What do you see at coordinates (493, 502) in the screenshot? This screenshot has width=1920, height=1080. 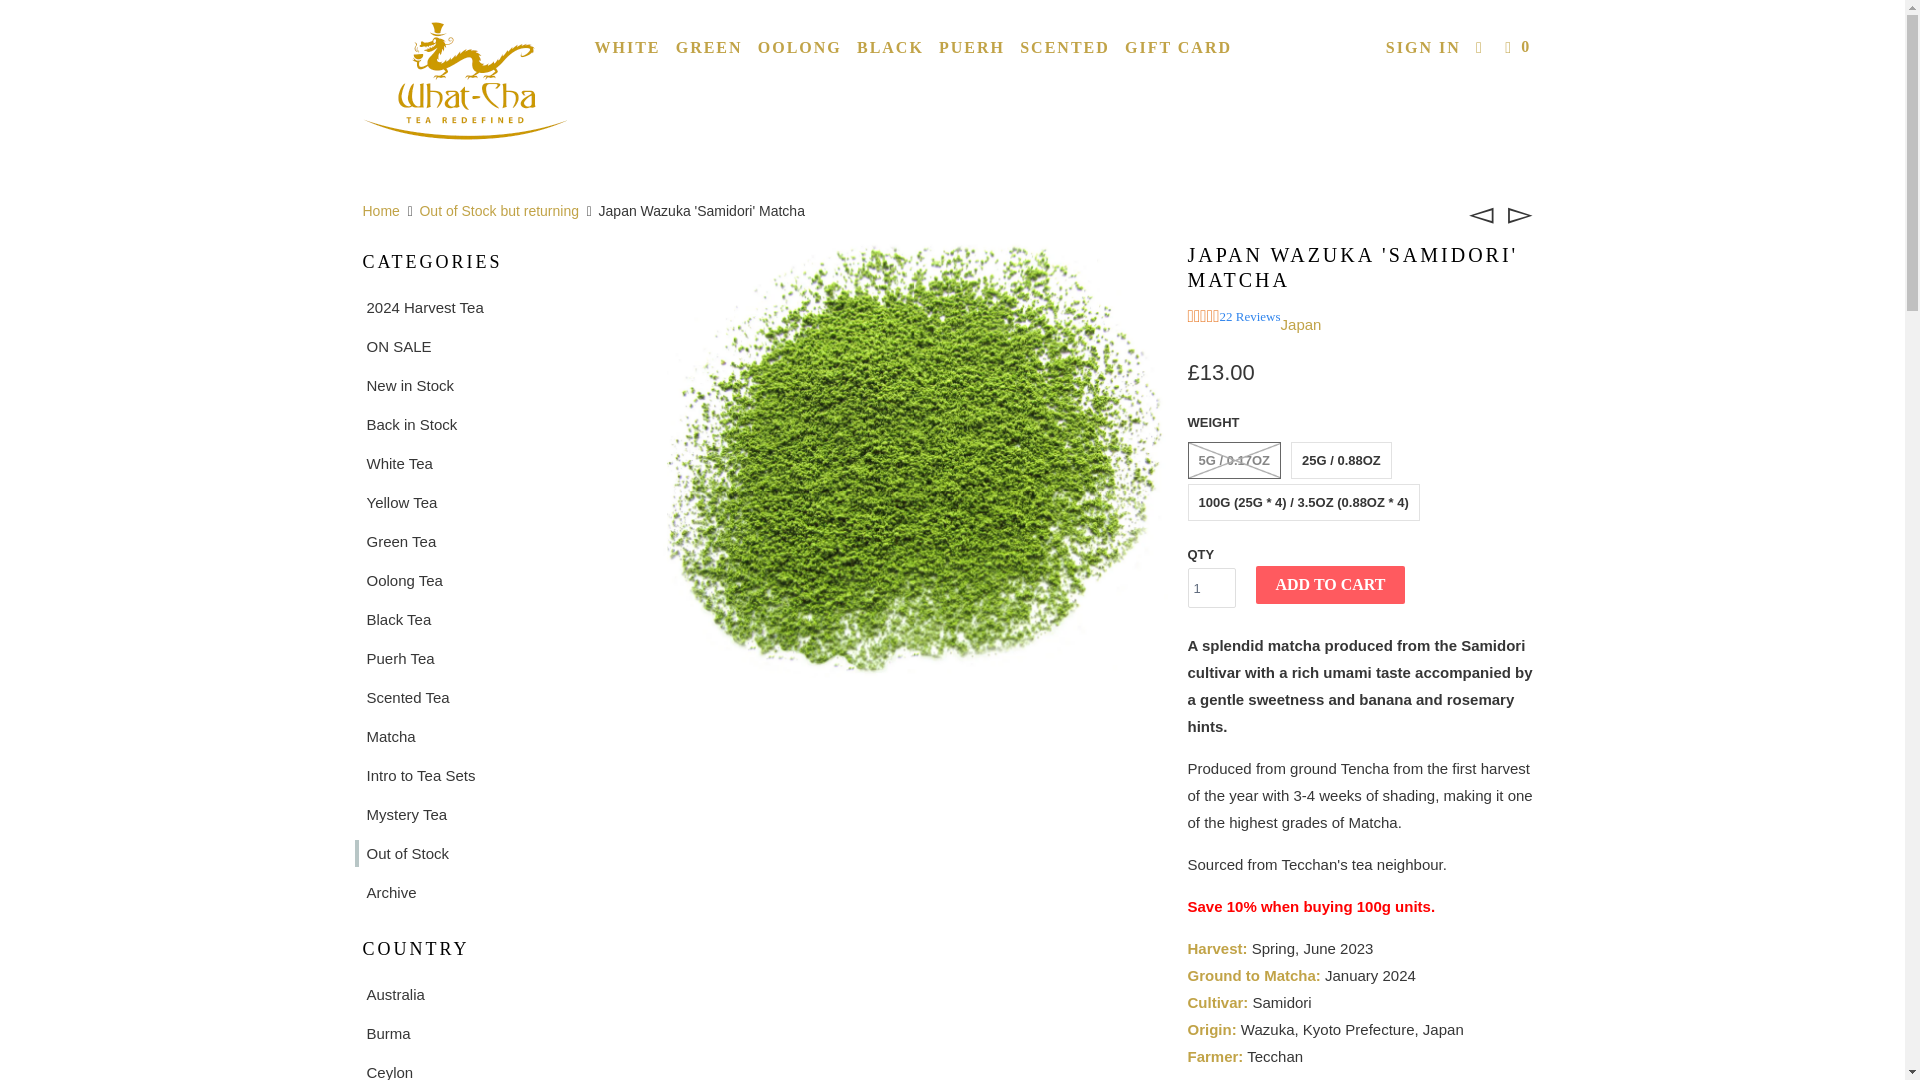 I see `Yellow Tea` at bounding box center [493, 502].